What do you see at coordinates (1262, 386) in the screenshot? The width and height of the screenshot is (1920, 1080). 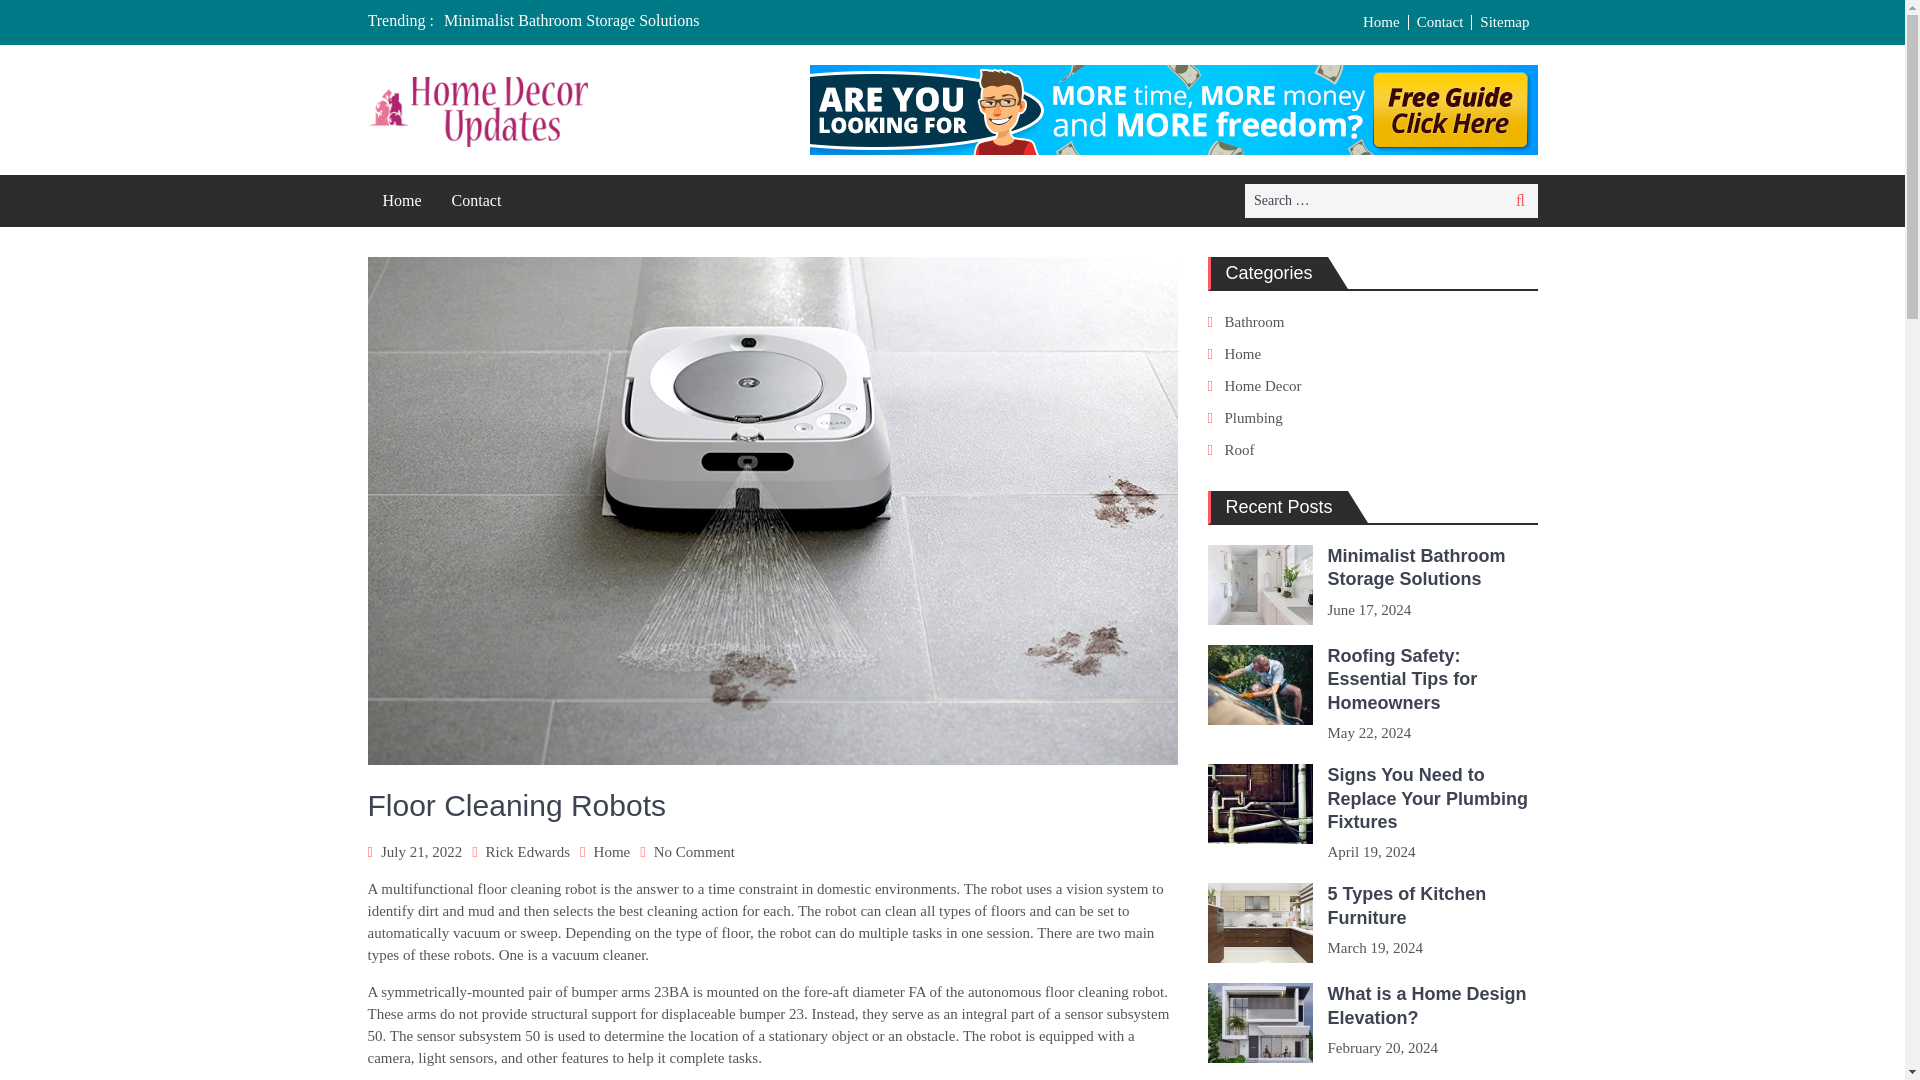 I see `Home Decor` at bounding box center [1262, 386].